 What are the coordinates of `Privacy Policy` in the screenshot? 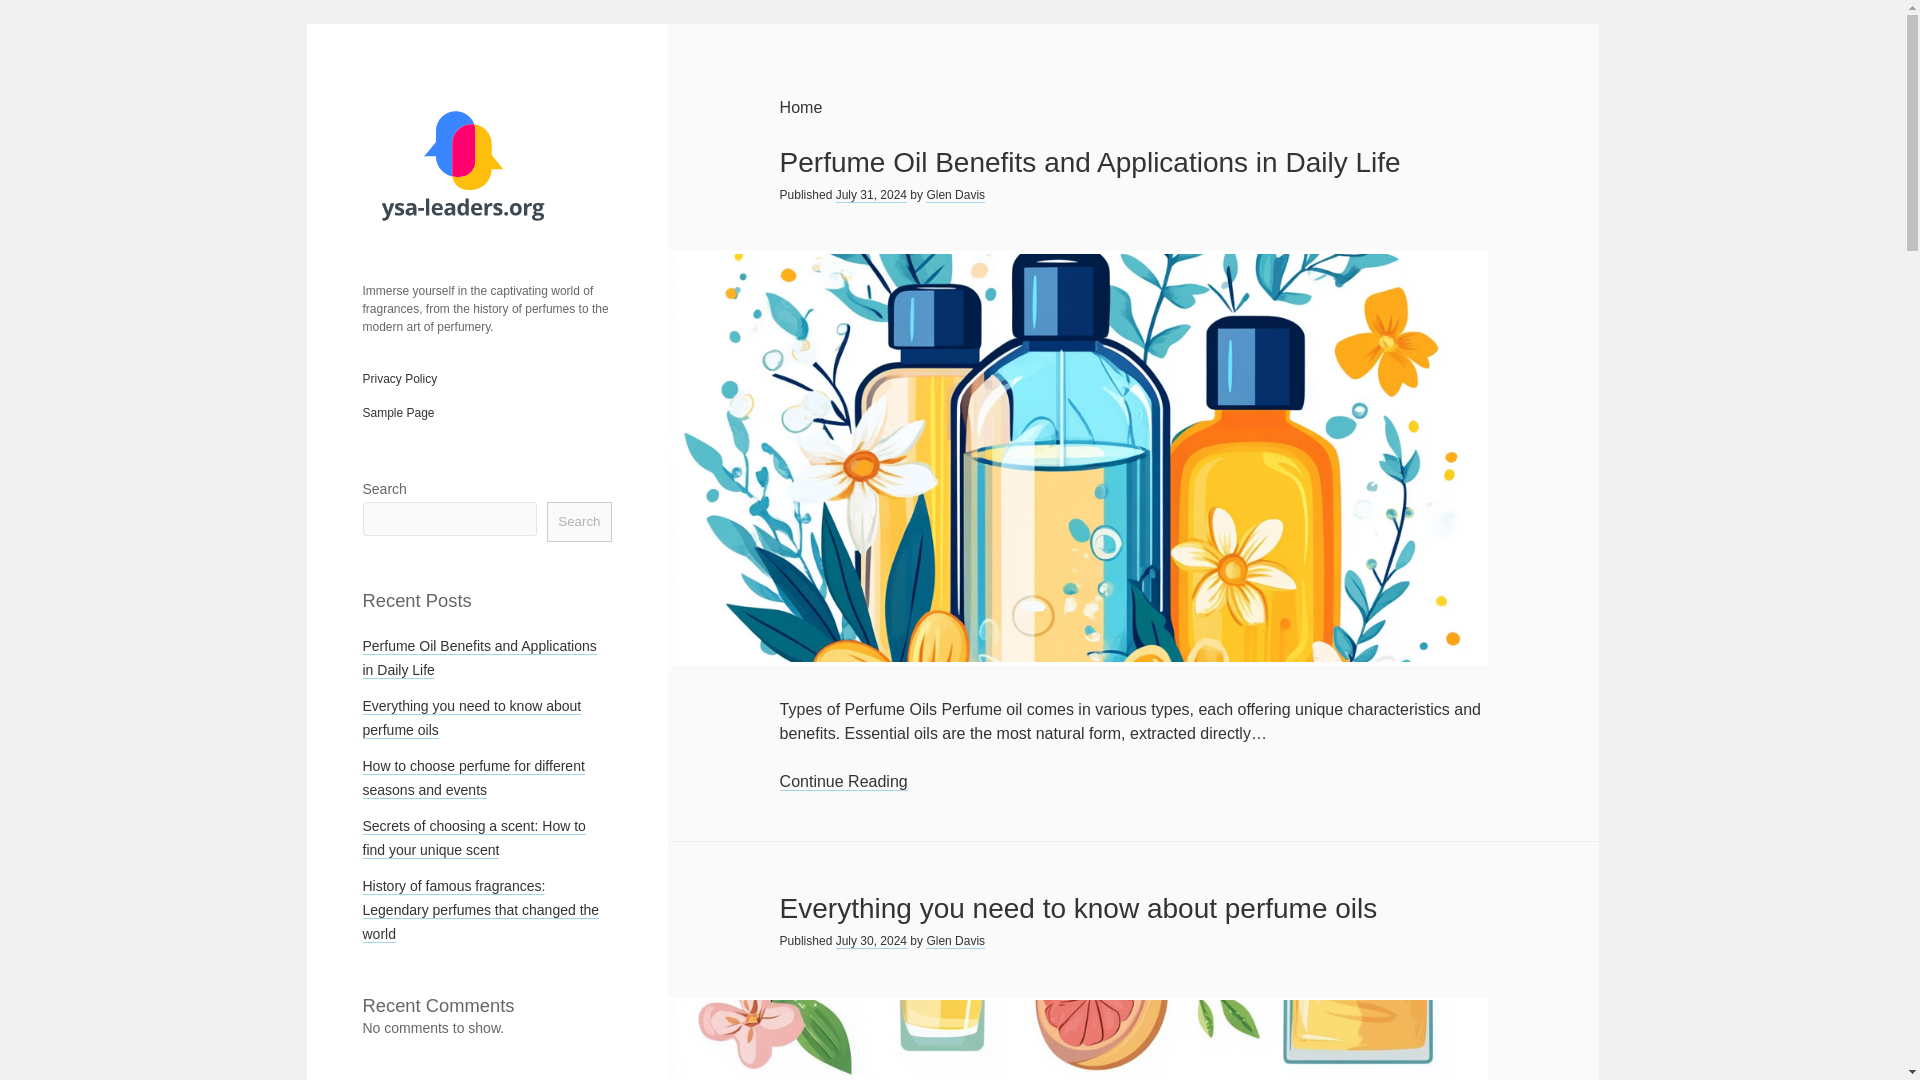 It's located at (400, 378).